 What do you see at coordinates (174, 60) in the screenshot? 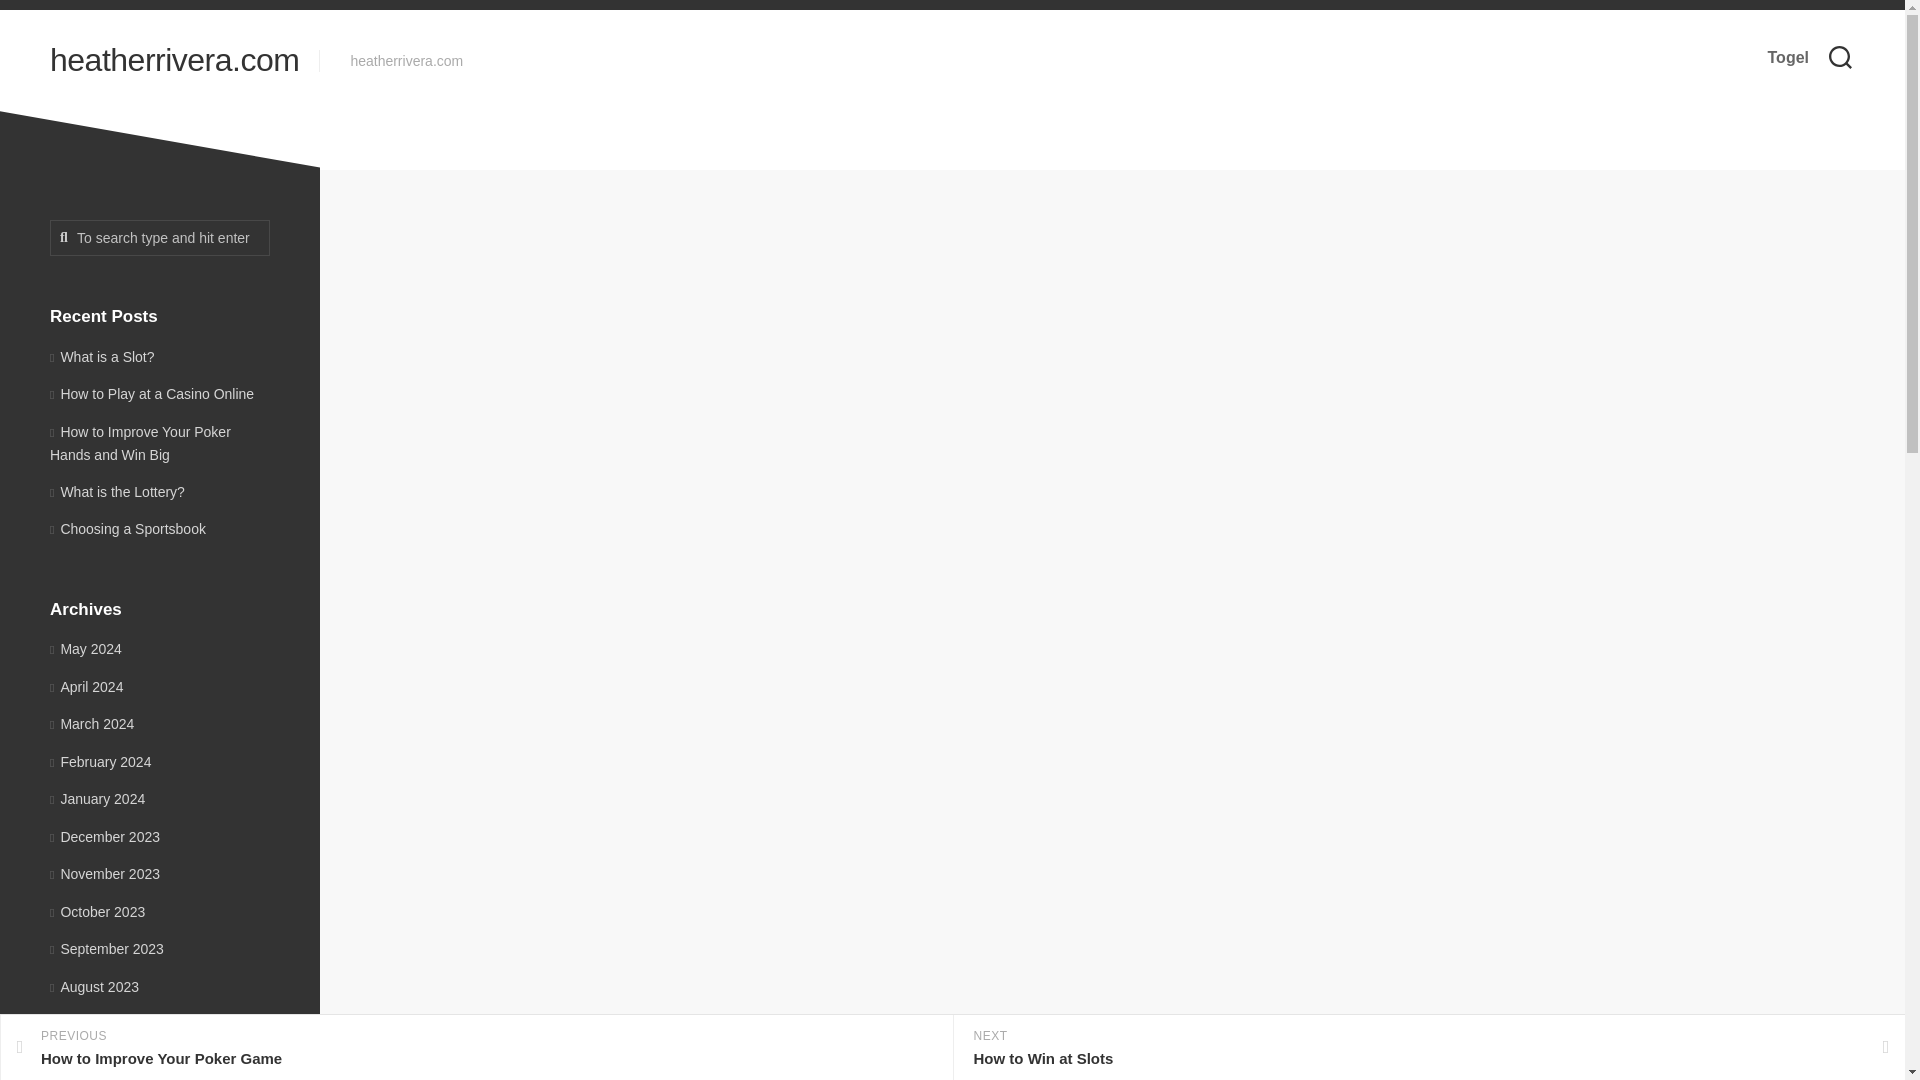
I see `August 2023` at bounding box center [174, 60].